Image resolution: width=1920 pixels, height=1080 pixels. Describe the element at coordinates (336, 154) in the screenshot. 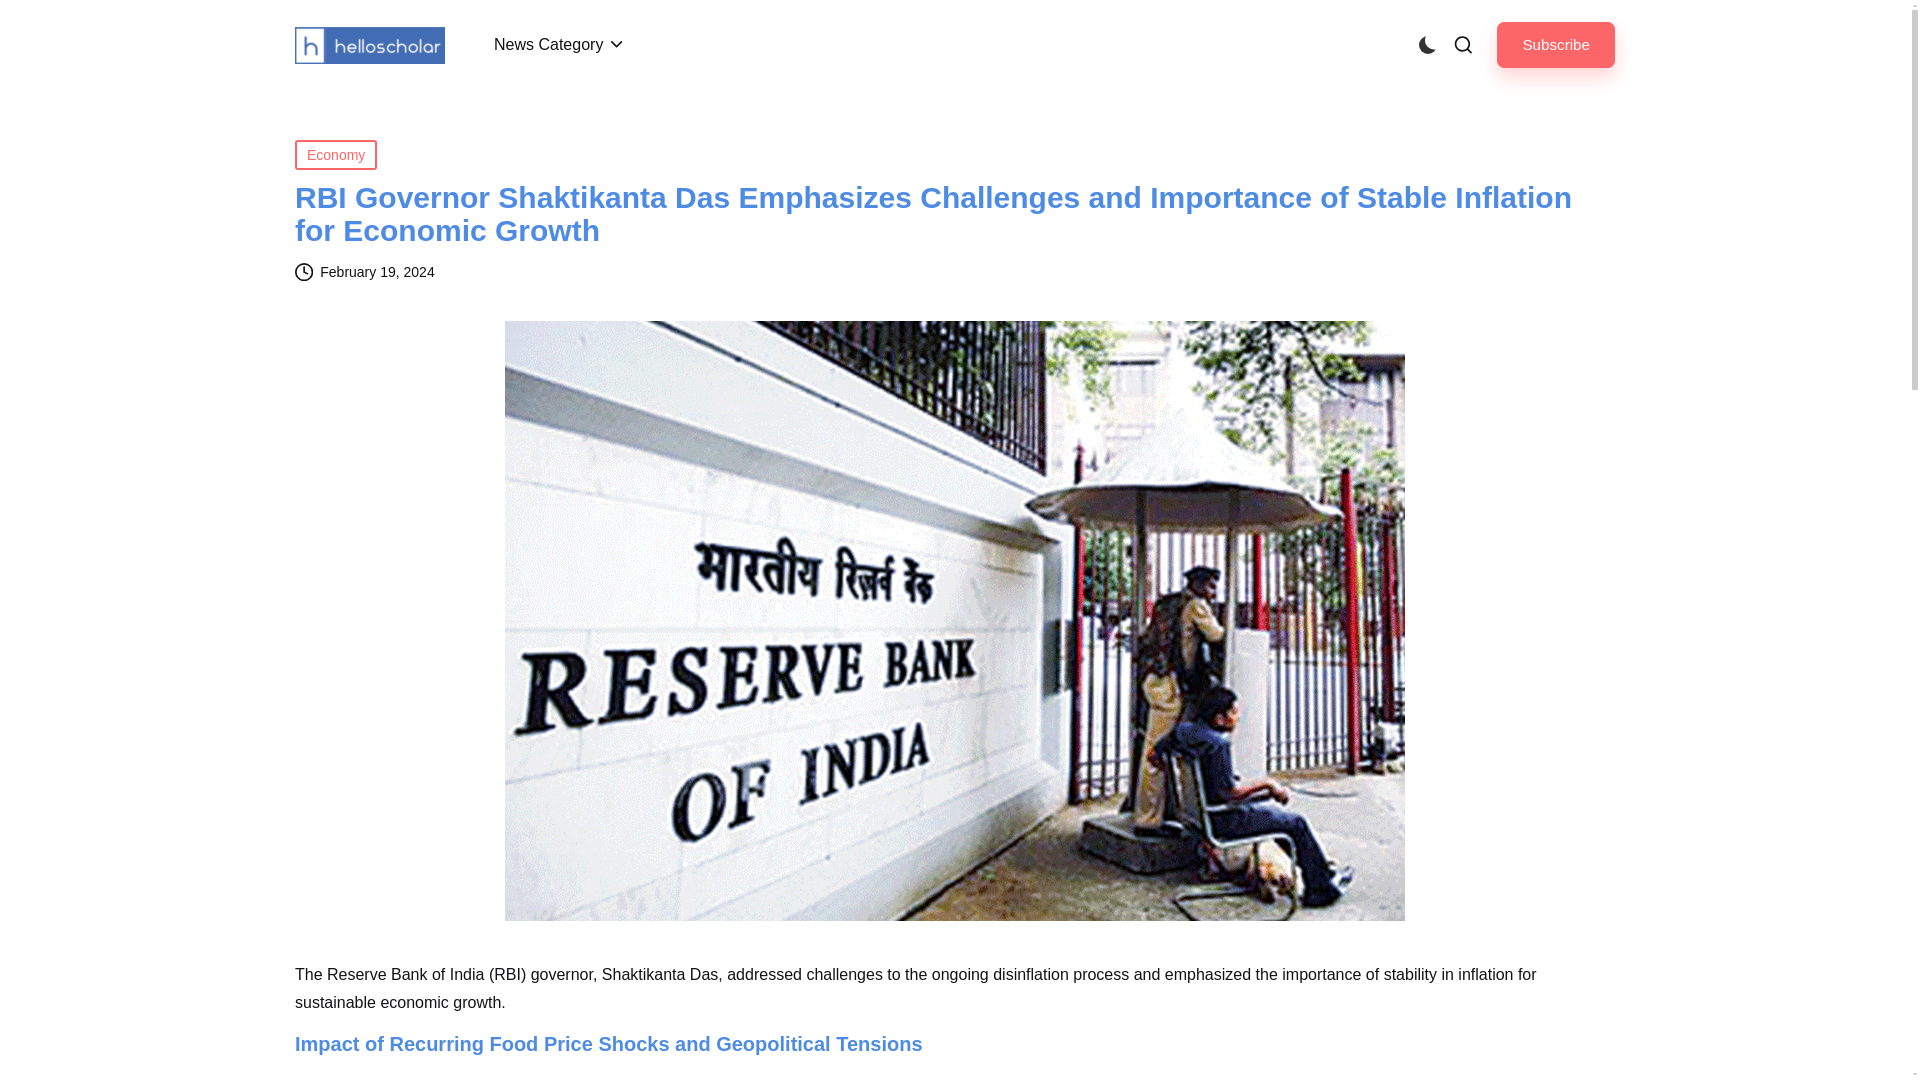

I see `Economy` at that location.